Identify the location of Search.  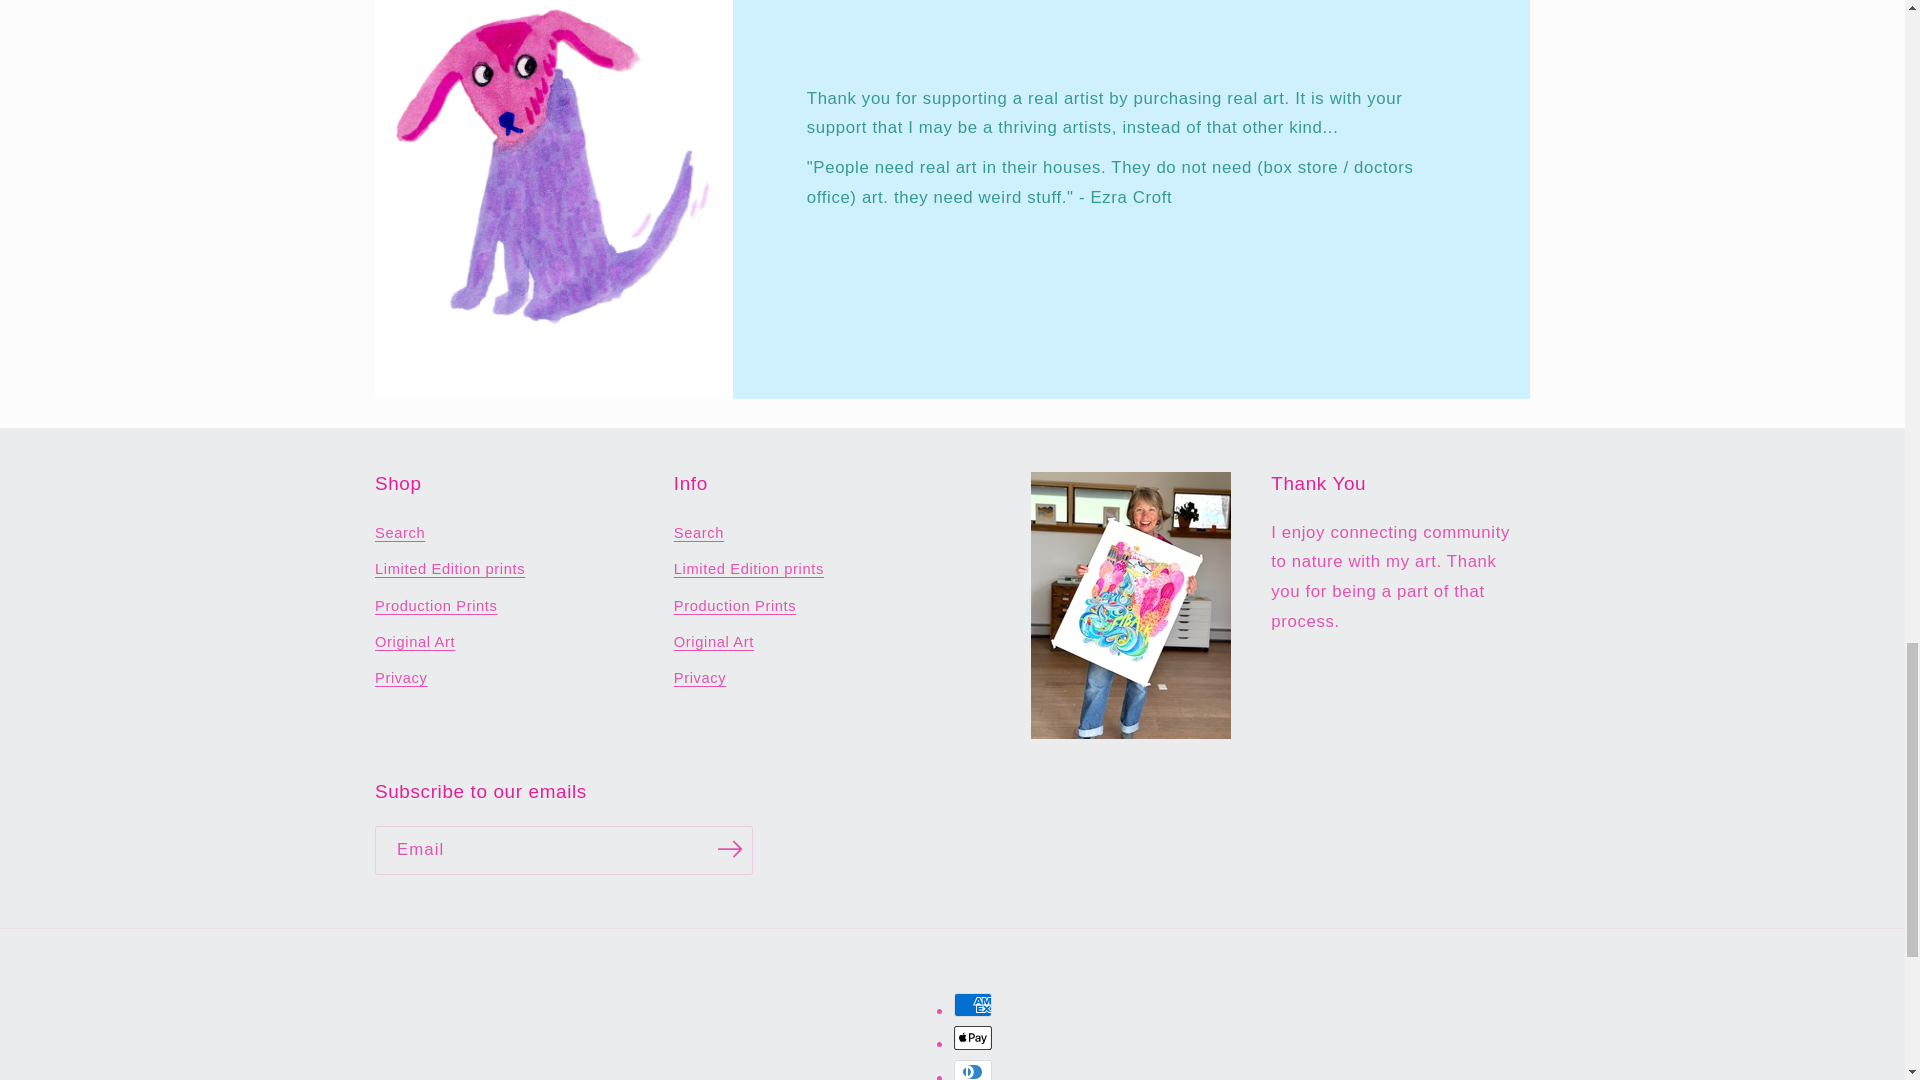
(399, 536).